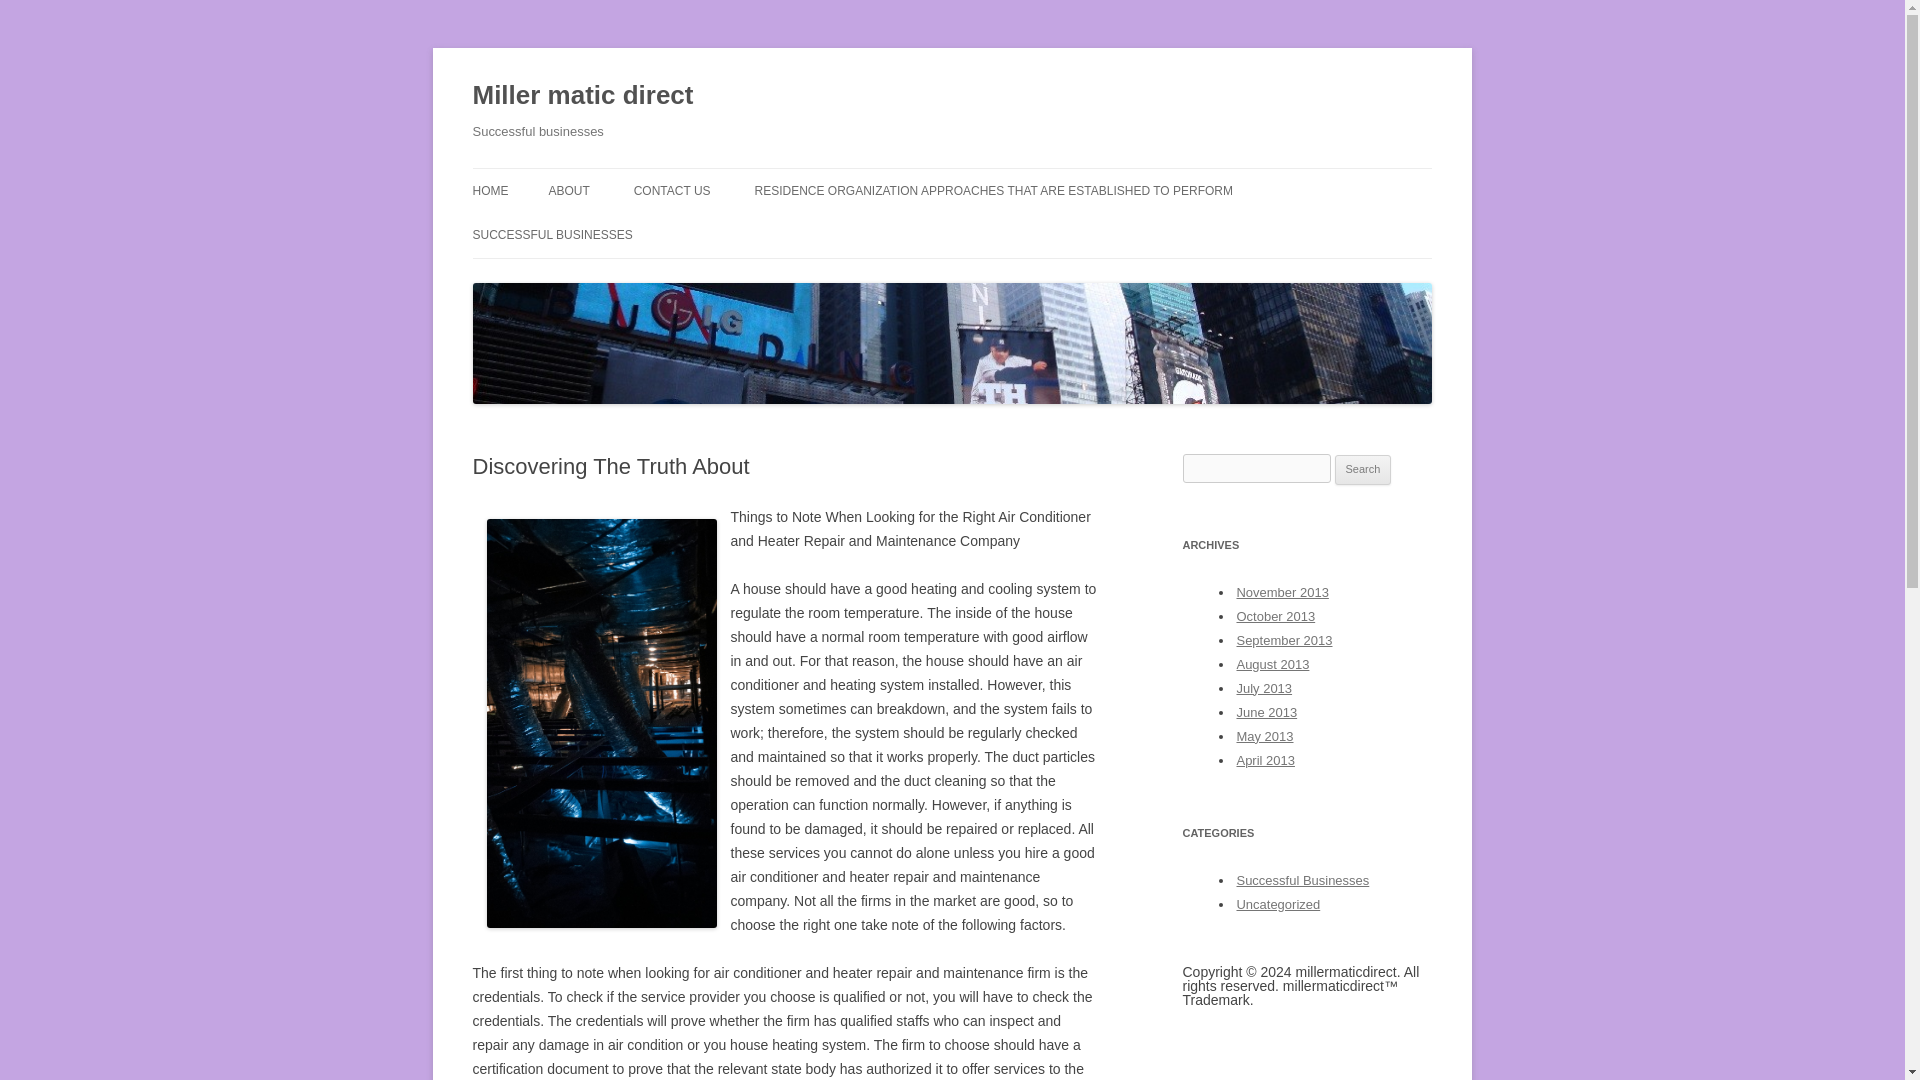 This screenshot has height=1080, width=1920. I want to click on SUCCESSFUL BUSINESSES, so click(552, 234).